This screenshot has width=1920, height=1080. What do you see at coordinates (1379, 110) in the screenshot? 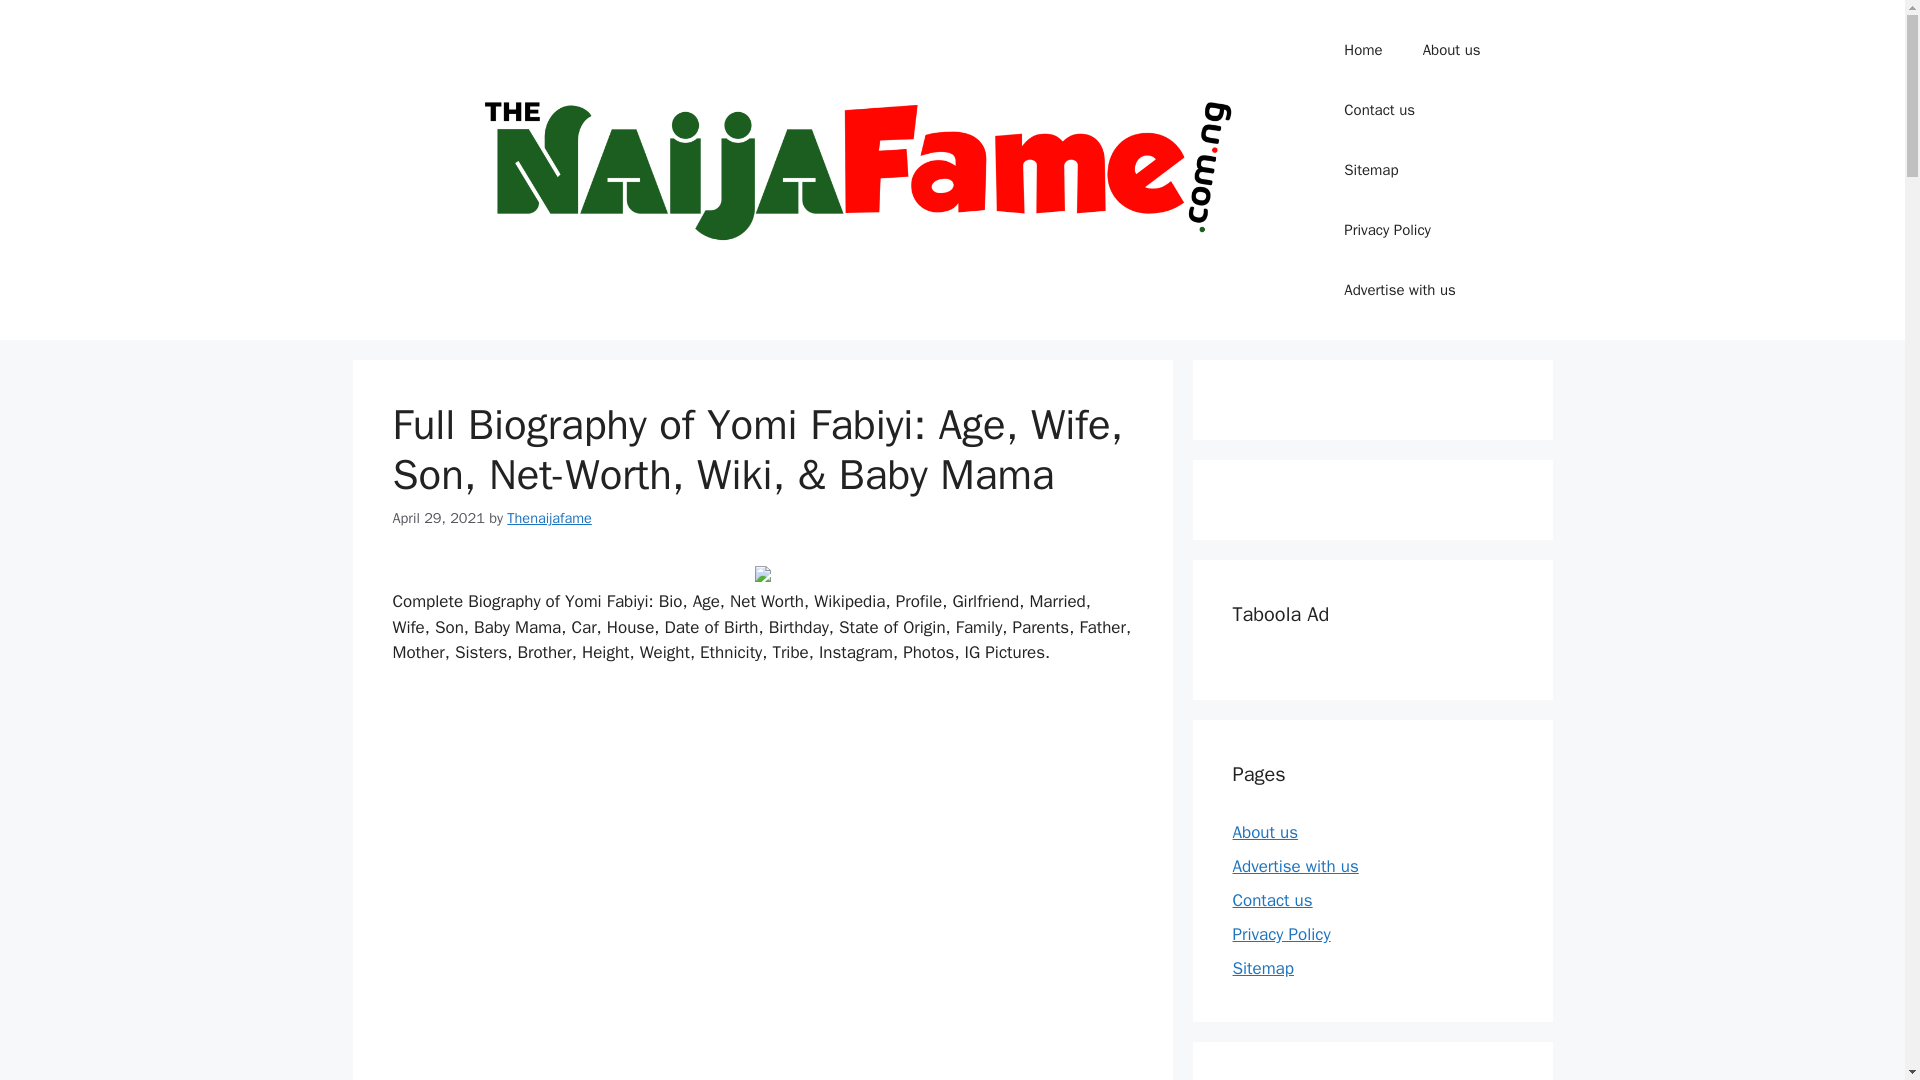
I see `Contact us` at bounding box center [1379, 110].